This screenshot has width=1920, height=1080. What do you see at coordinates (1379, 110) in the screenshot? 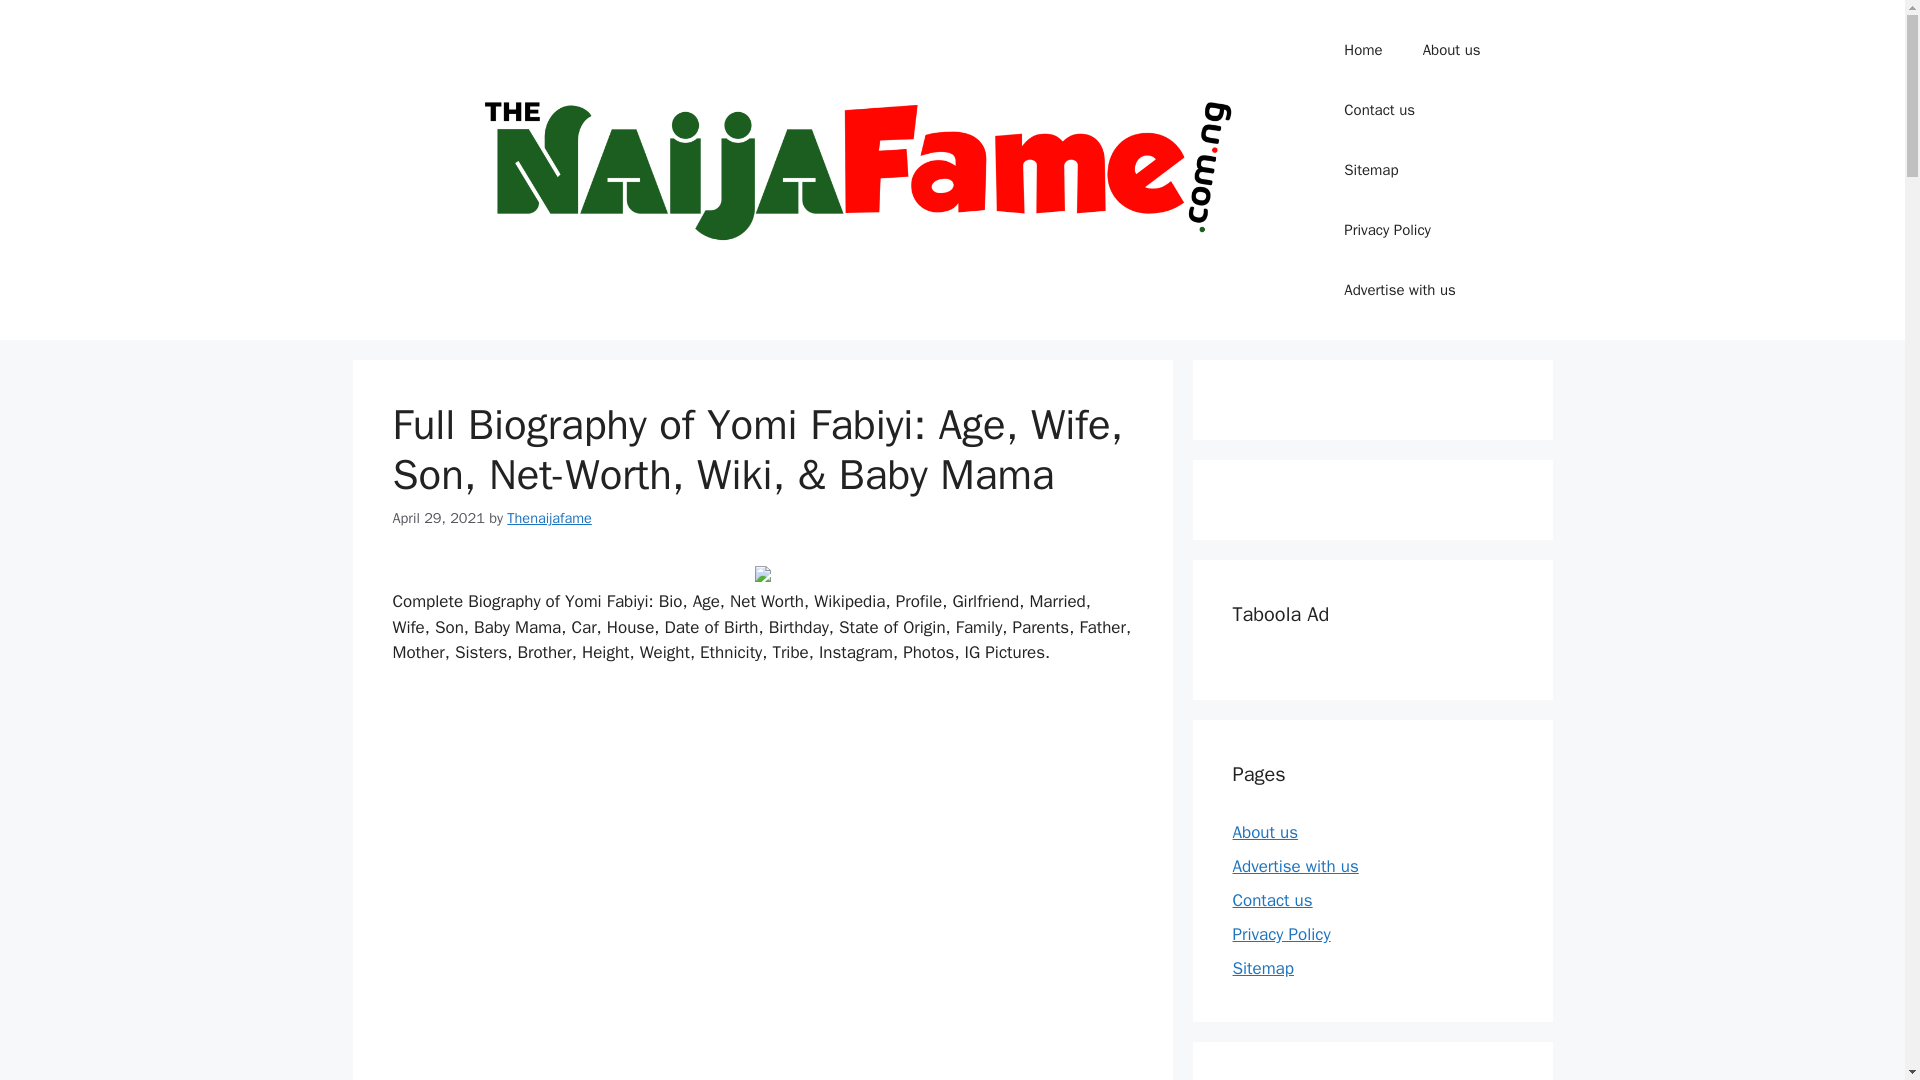
I see `Contact us` at bounding box center [1379, 110].